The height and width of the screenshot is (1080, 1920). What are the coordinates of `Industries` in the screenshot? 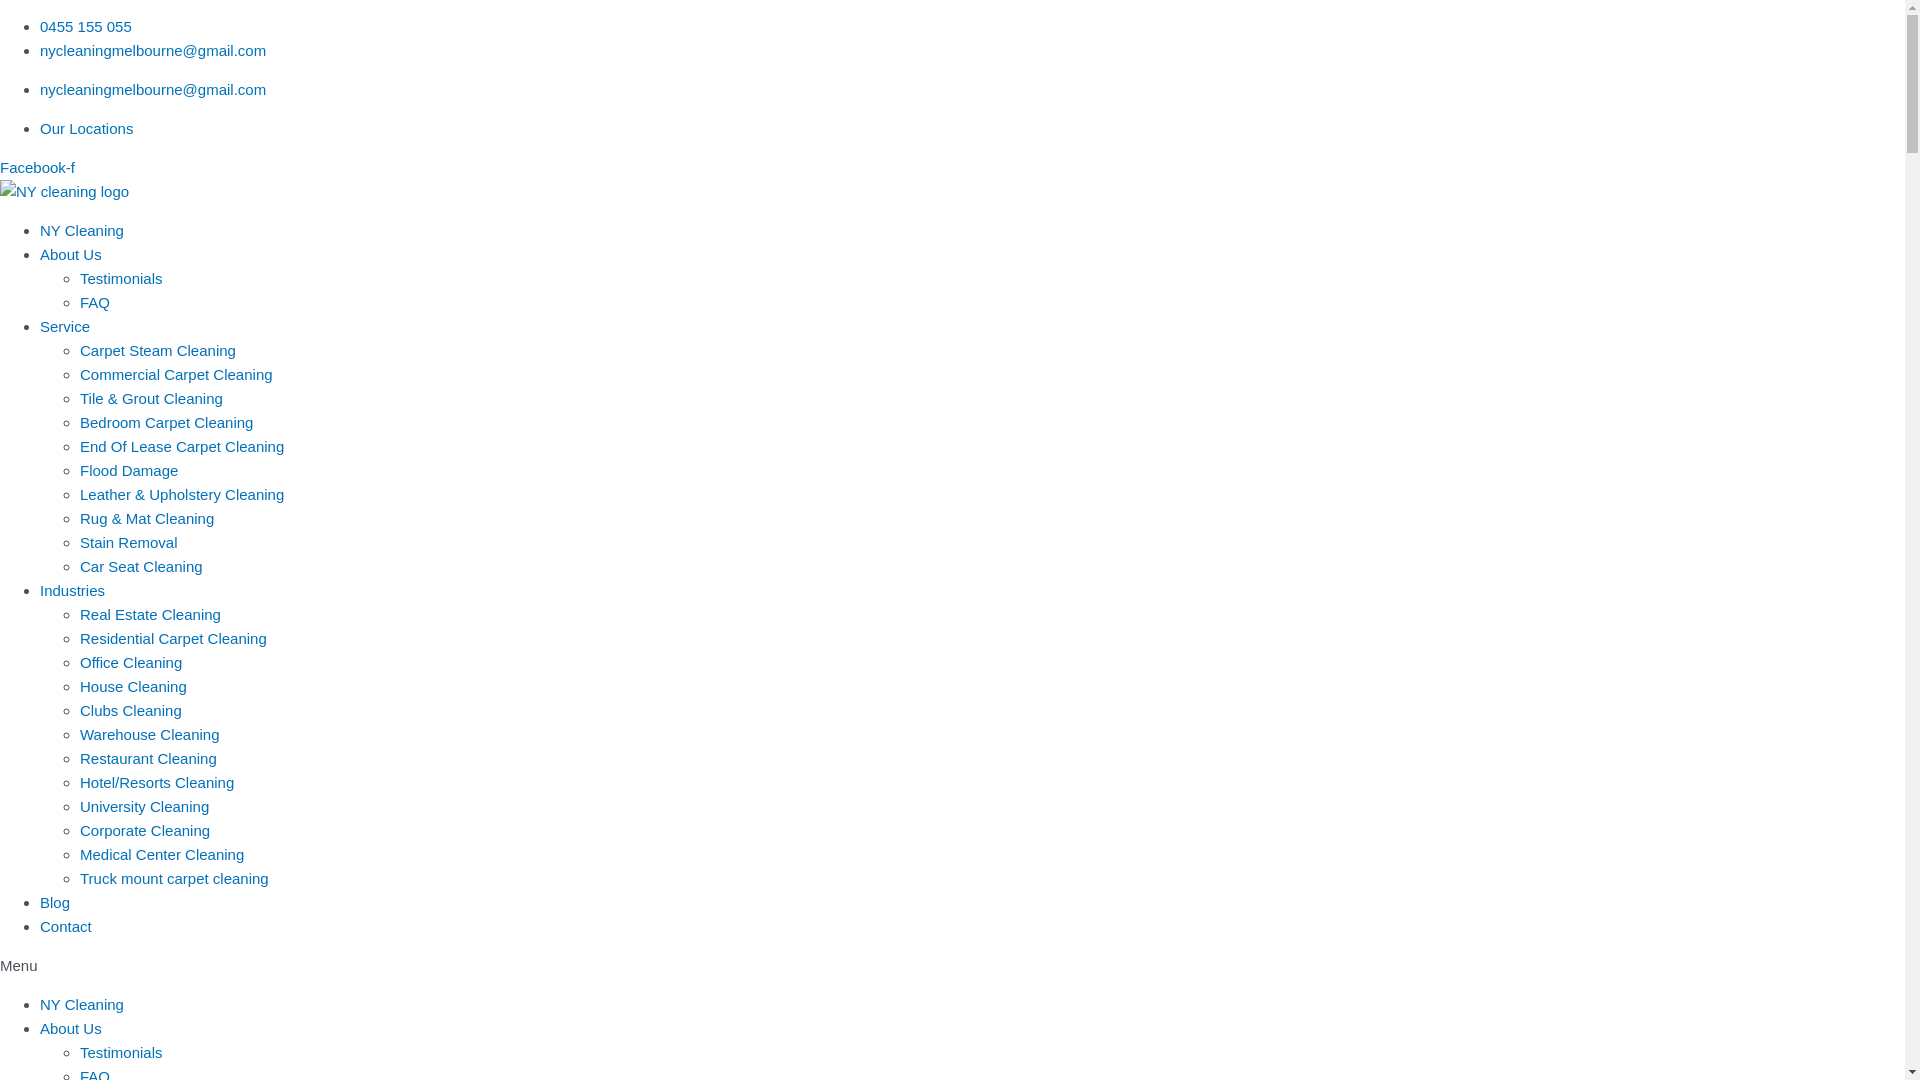 It's located at (72, 590).